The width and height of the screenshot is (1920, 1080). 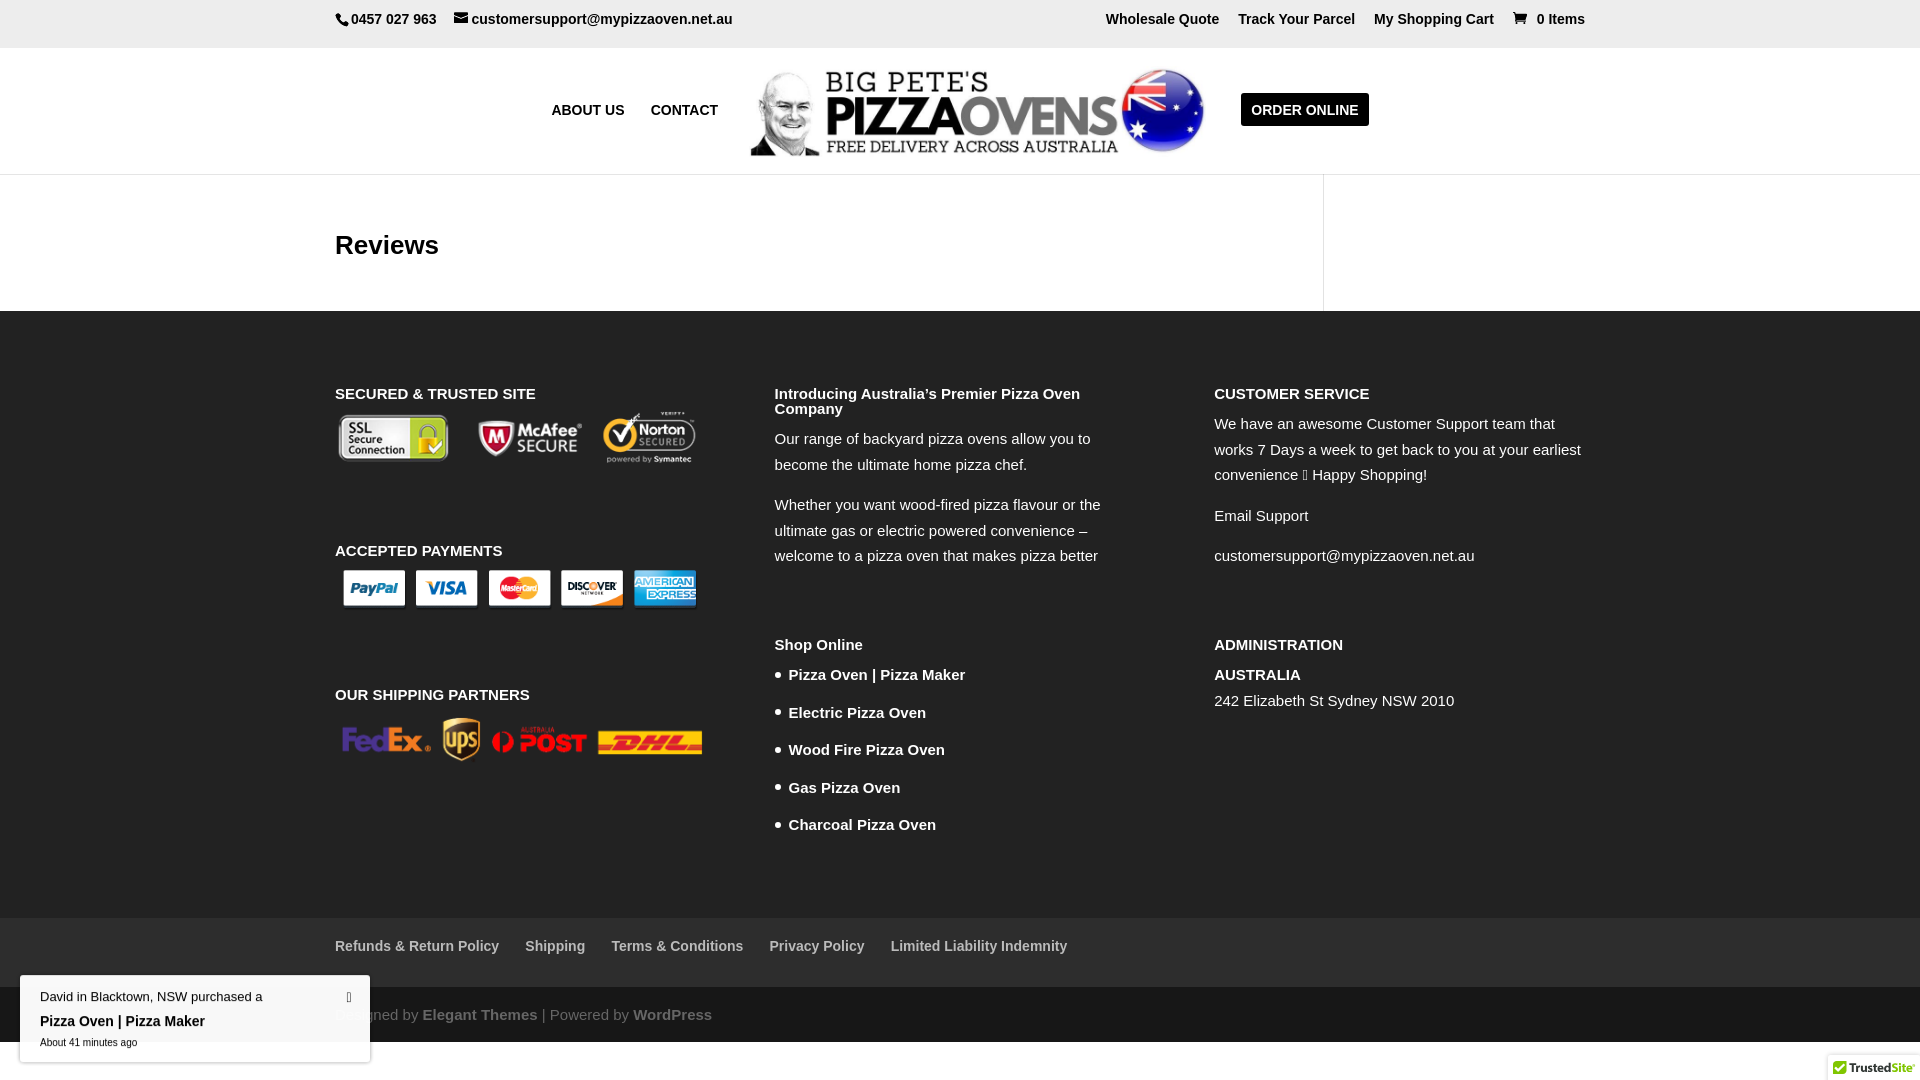 What do you see at coordinates (152, 1034) in the screenshot?
I see `Pizza Oven | Pizza Maker` at bounding box center [152, 1034].